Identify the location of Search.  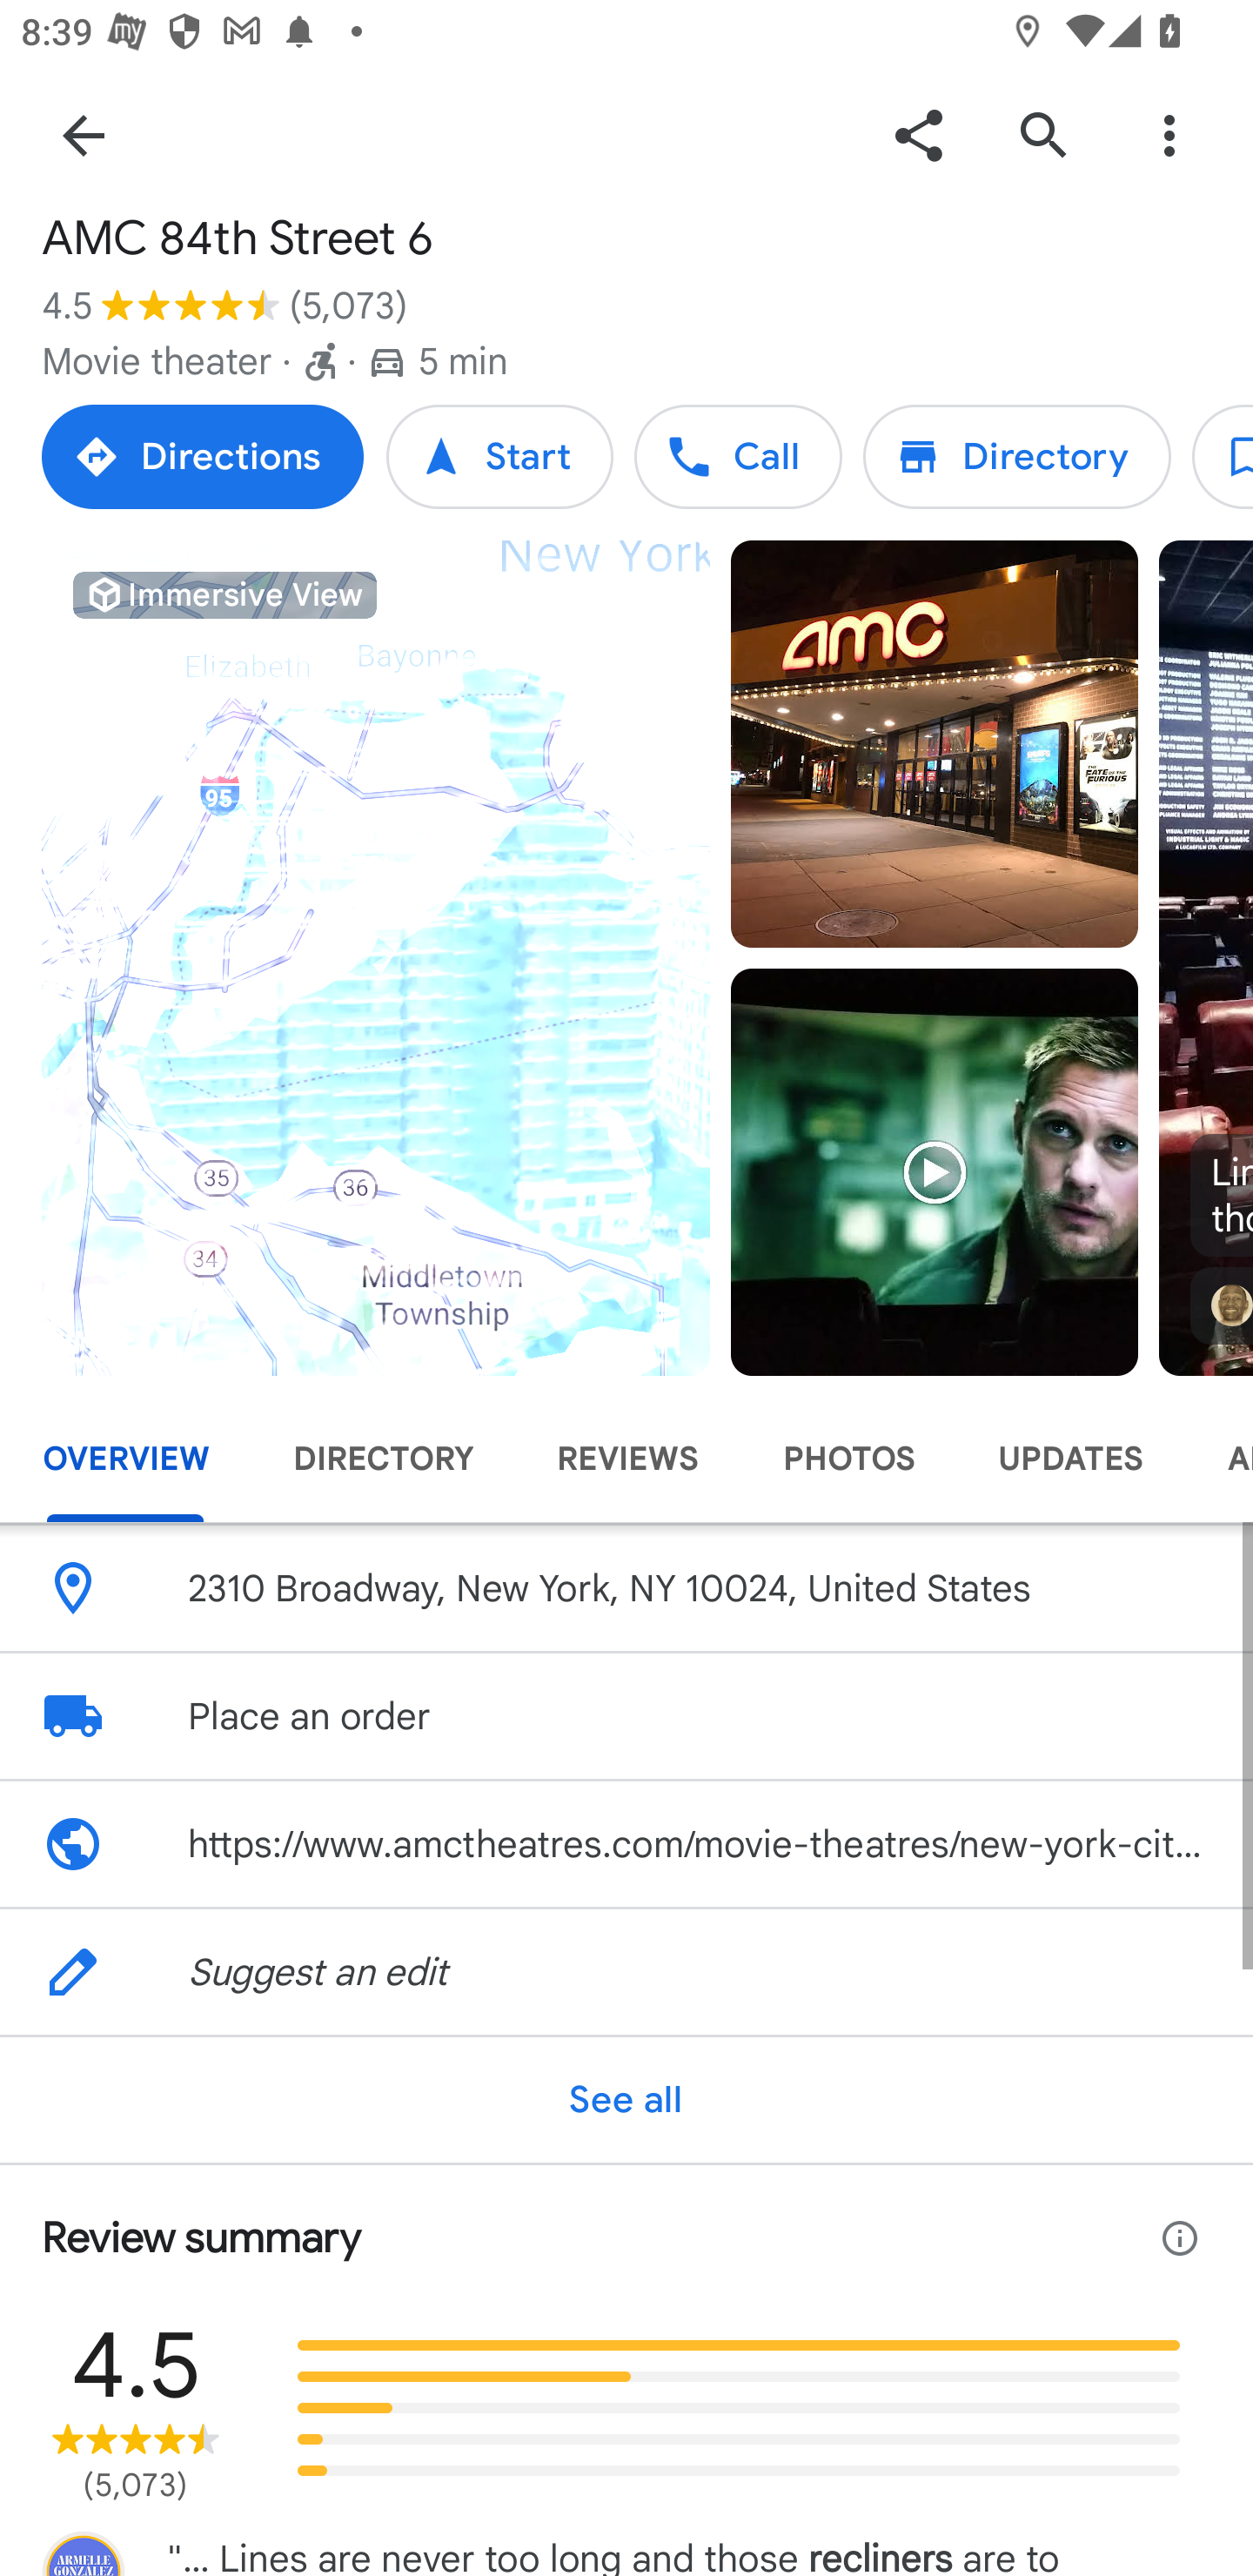
(1043, 134).